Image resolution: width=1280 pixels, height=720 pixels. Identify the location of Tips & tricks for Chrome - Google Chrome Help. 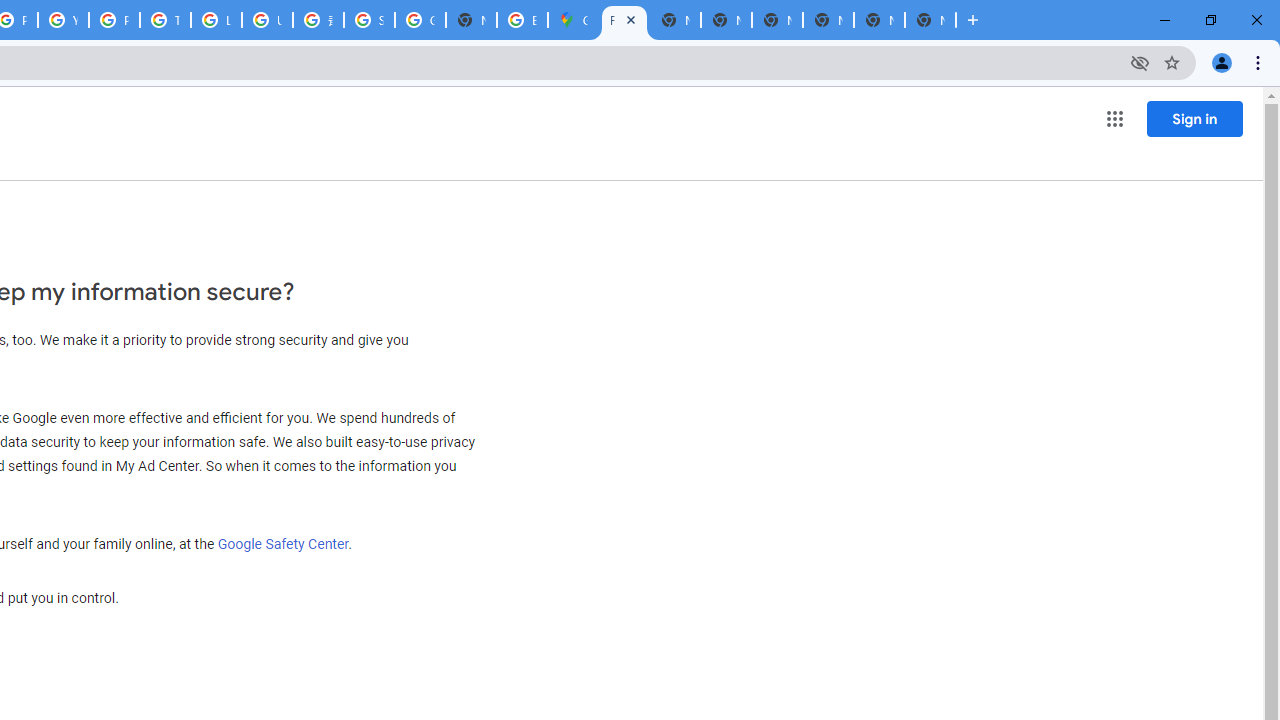
(164, 20).